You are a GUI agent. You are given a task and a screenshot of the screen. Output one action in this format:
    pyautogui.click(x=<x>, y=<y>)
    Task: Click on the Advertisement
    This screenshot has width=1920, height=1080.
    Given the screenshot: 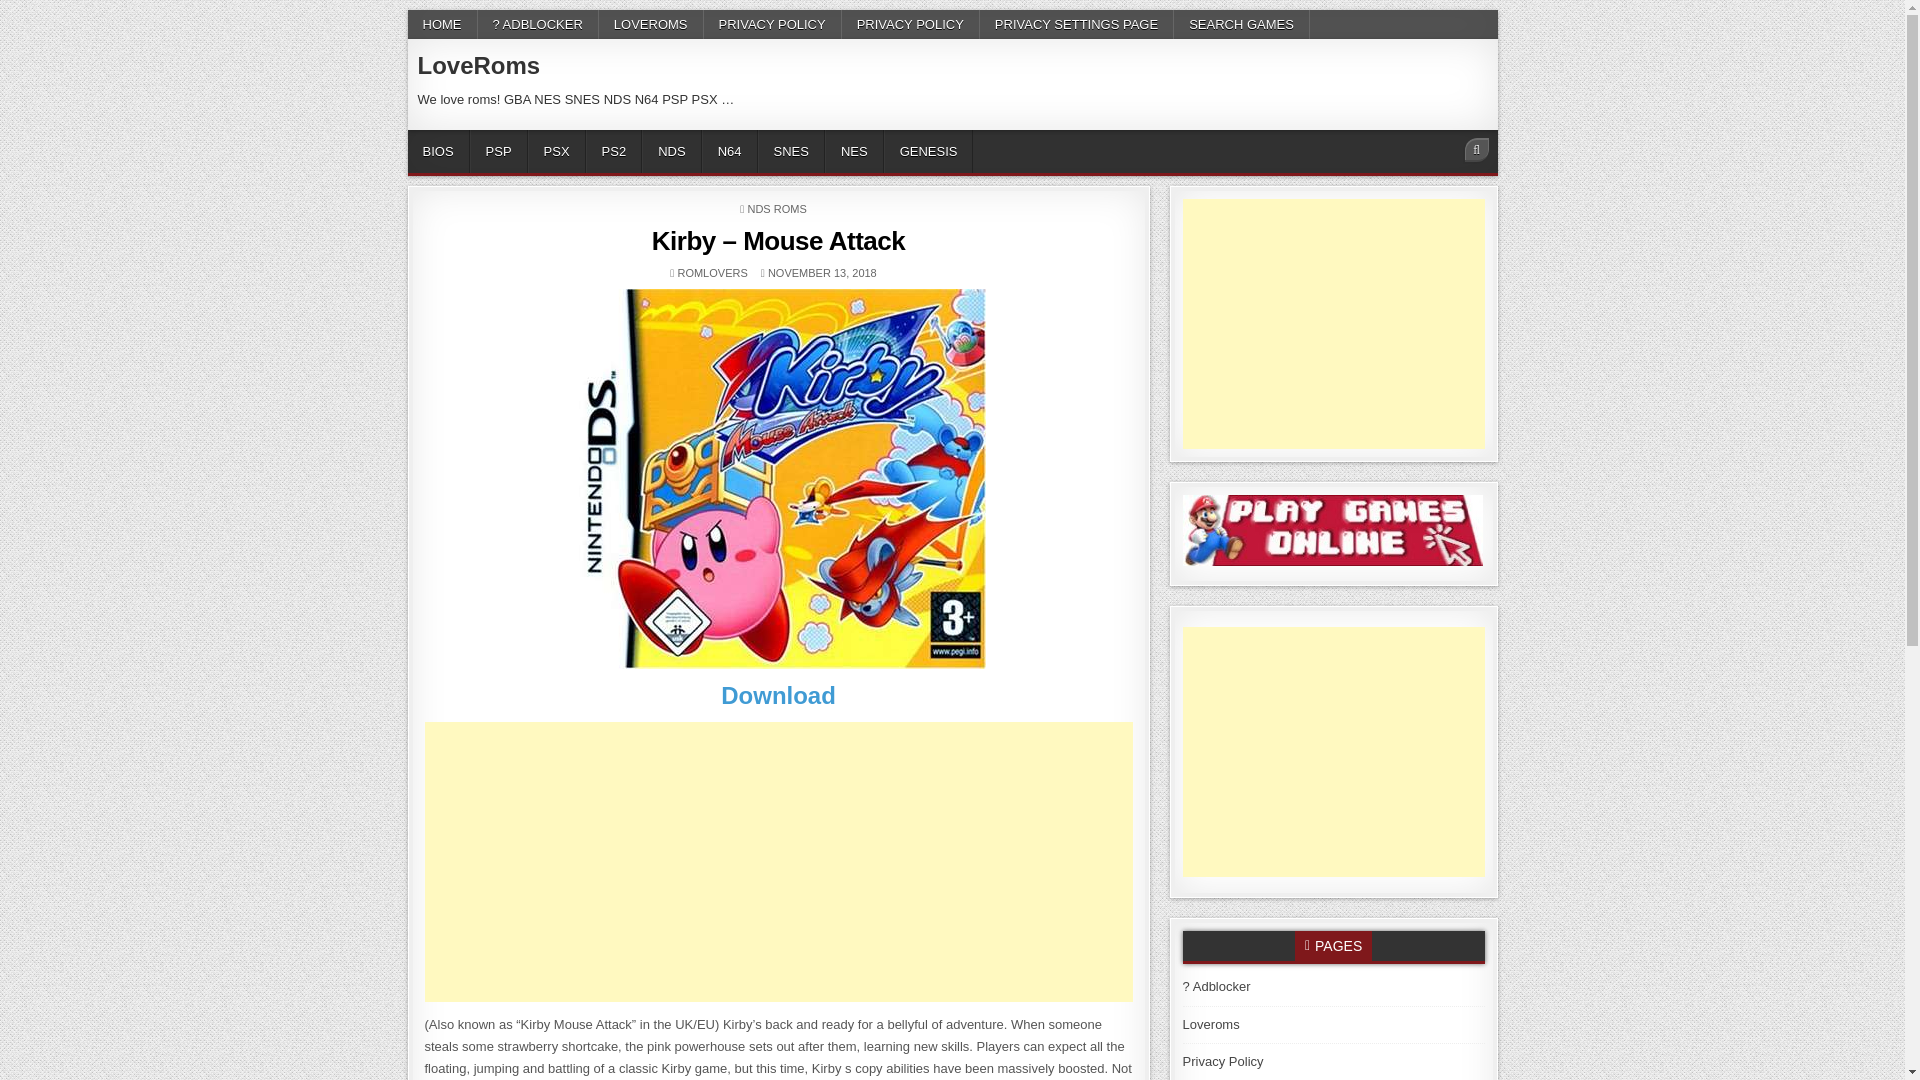 What is the action you would take?
    pyautogui.click(x=778, y=862)
    